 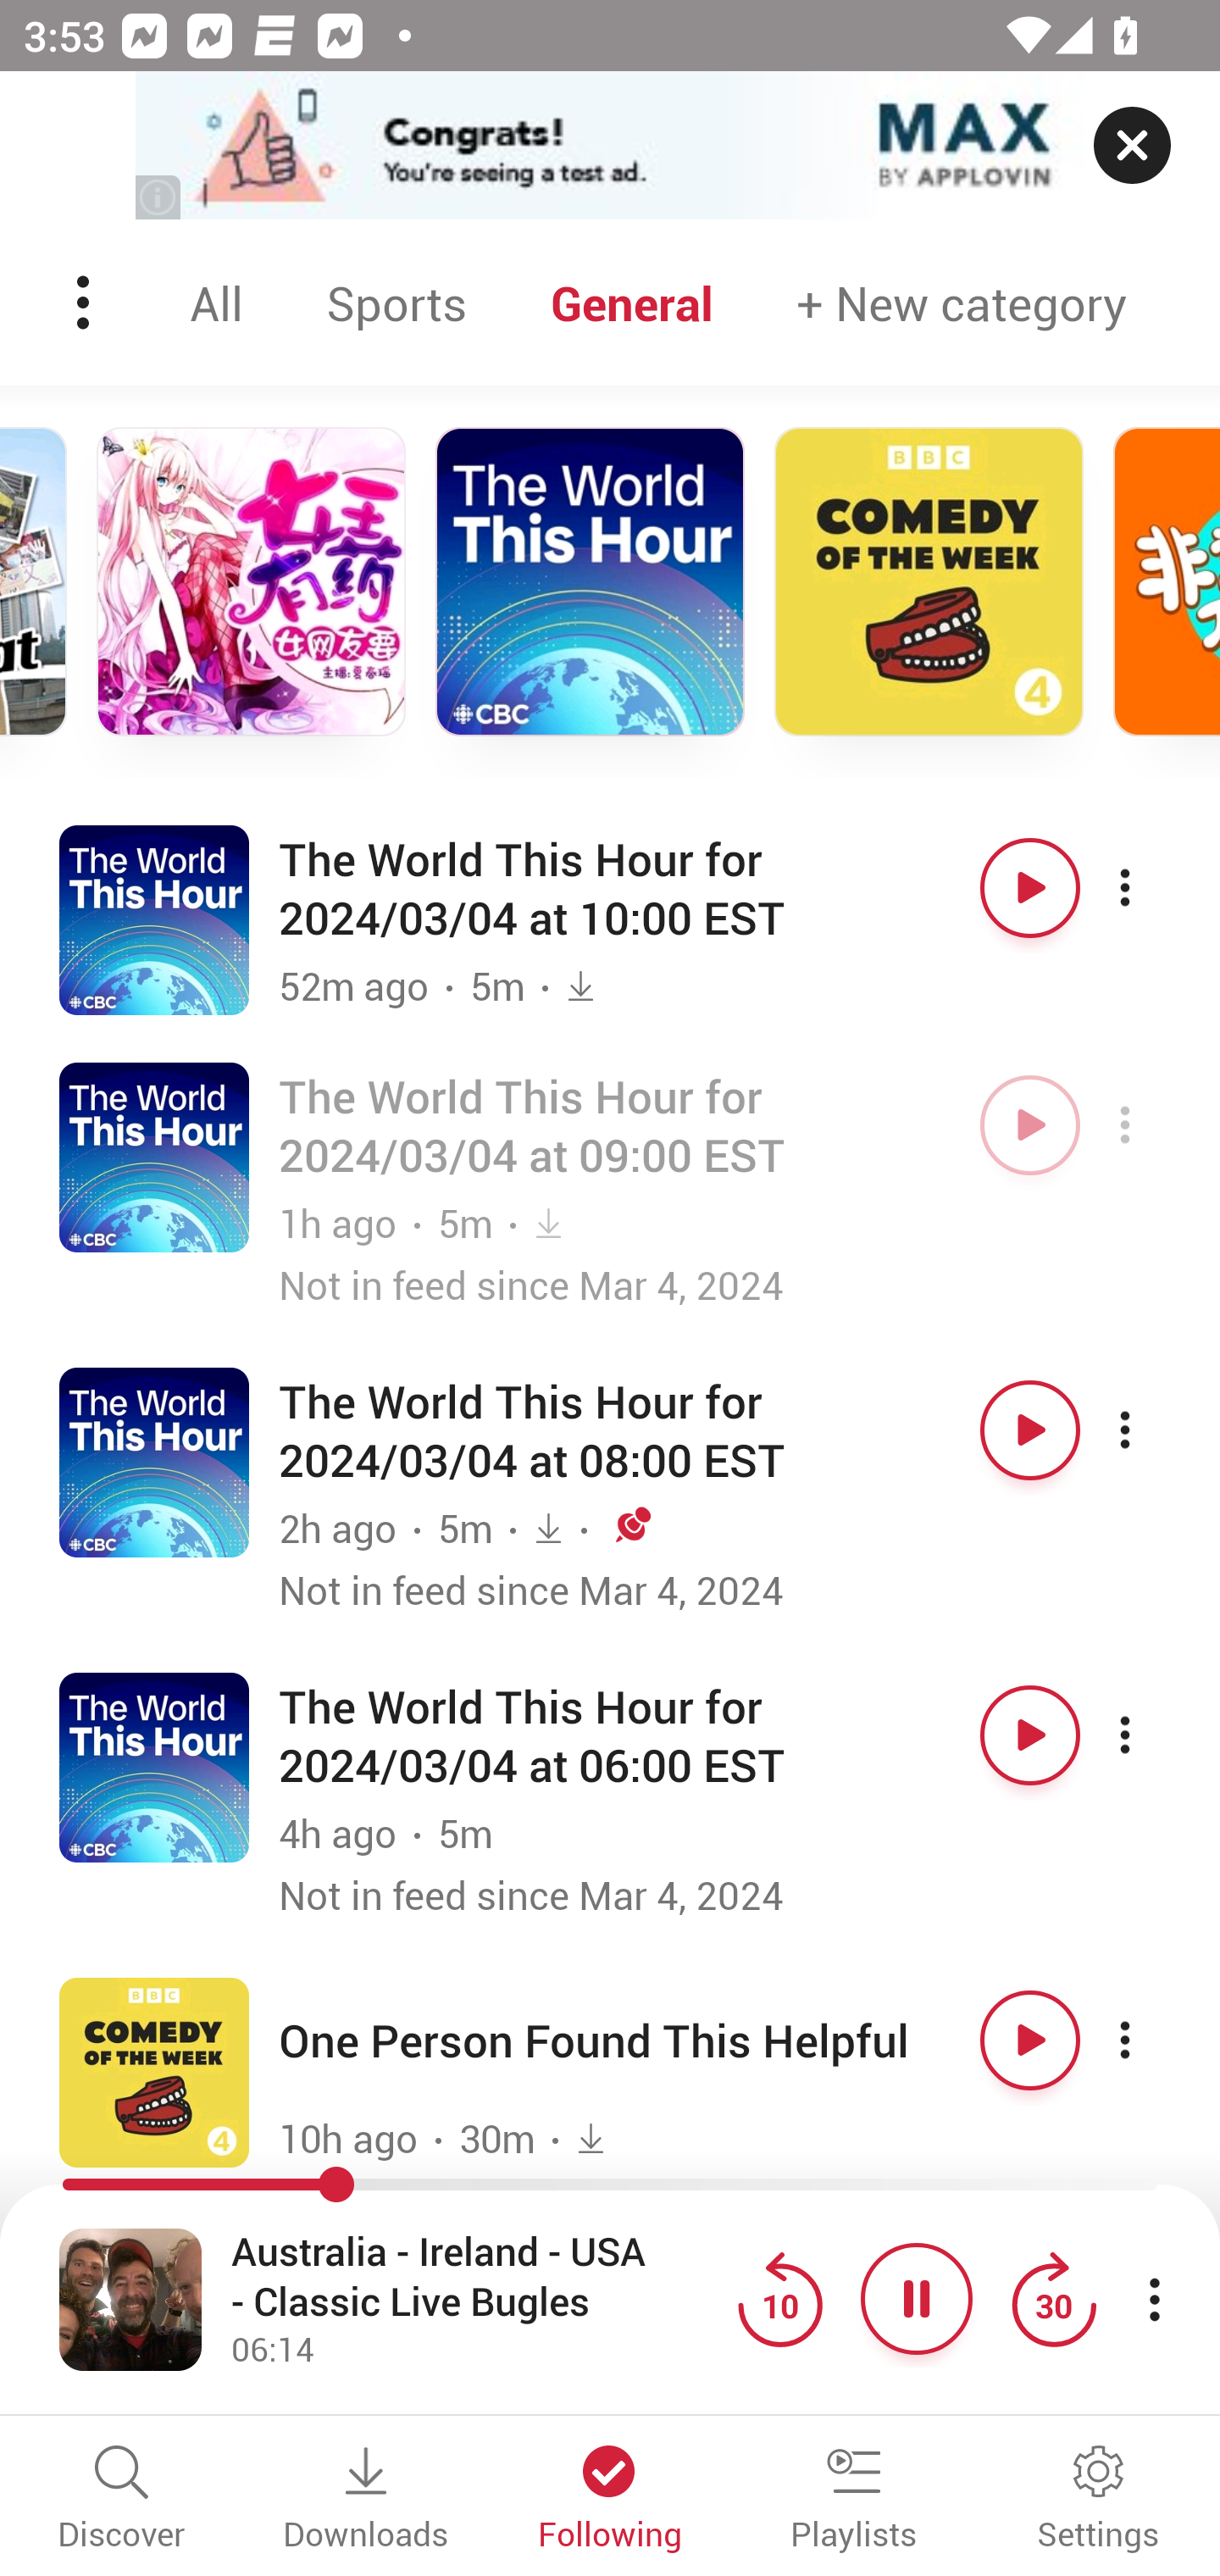 What do you see at coordinates (962, 303) in the screenshot?
I see `New category + New category` at bounding box center [962, 303].